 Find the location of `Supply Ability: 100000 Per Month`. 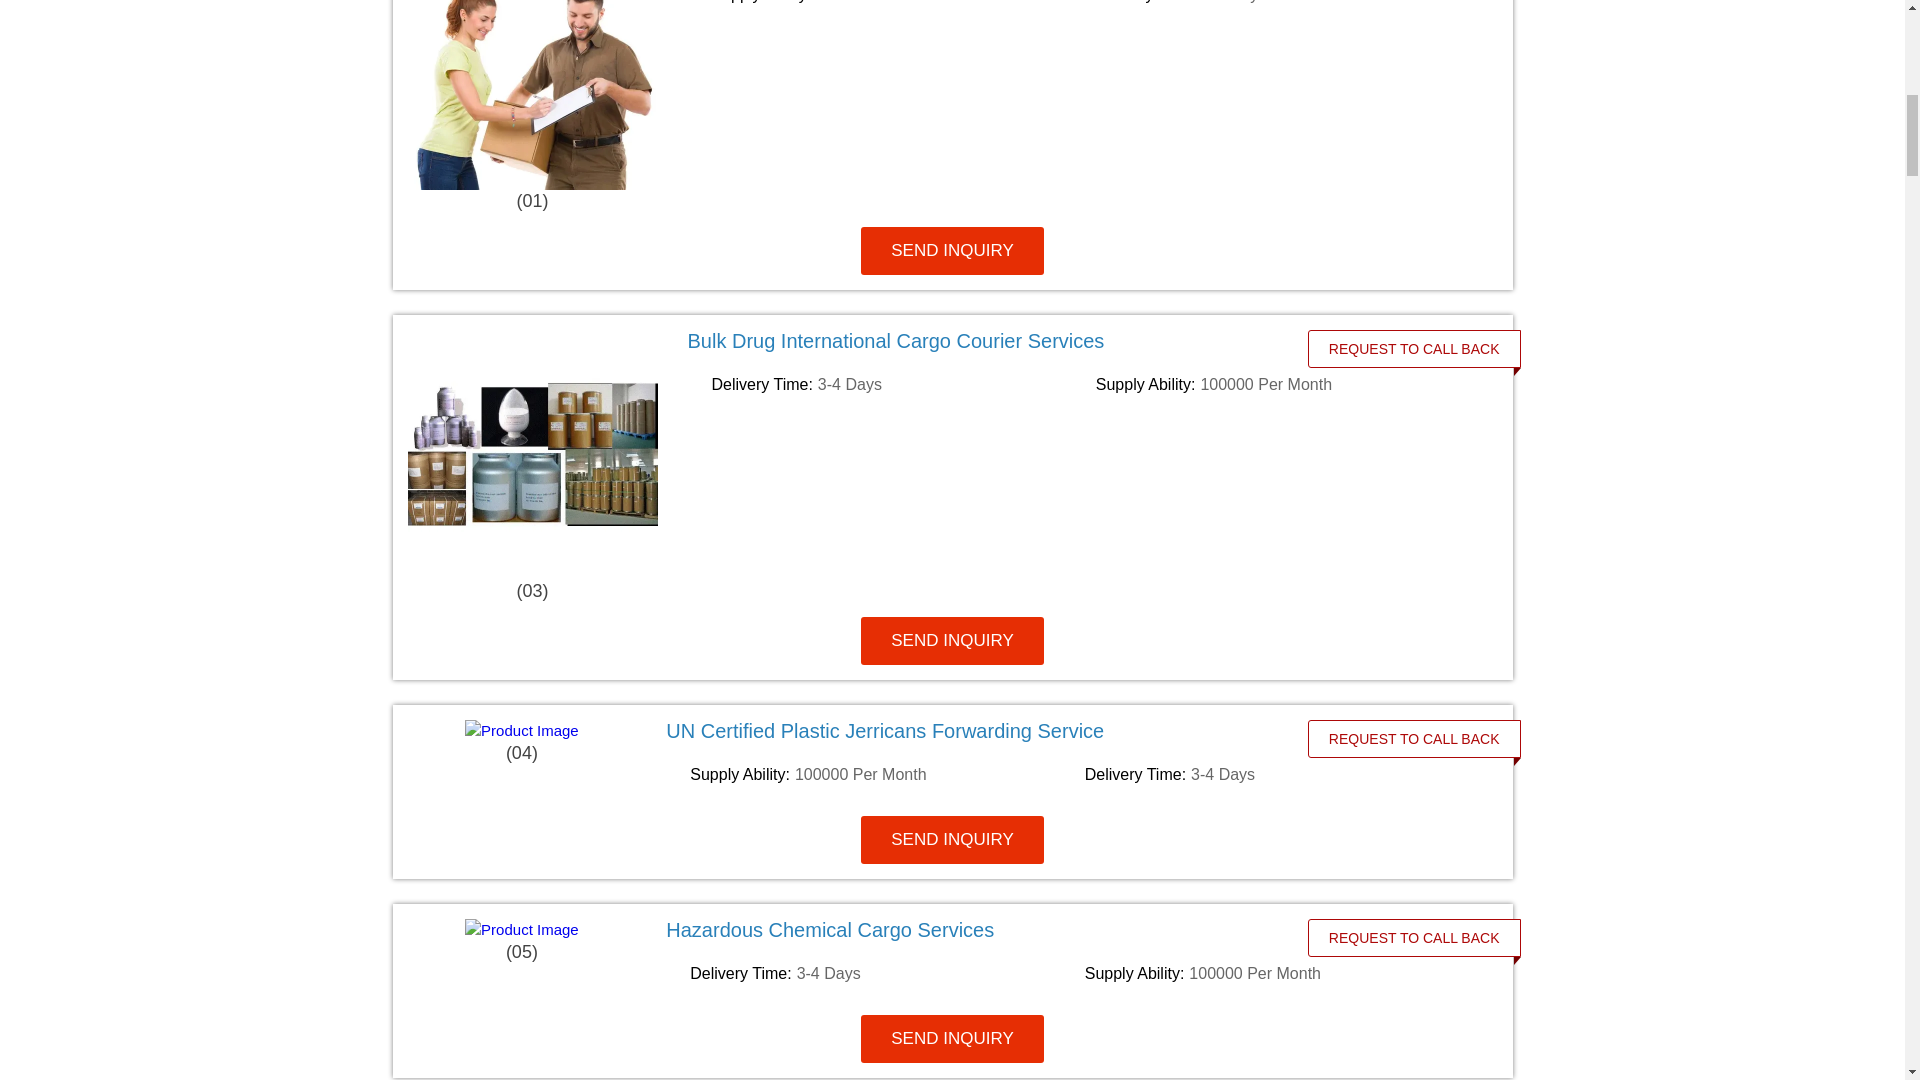

Supply Ability: 100000 Per Month is located at coordinates (900, 3).